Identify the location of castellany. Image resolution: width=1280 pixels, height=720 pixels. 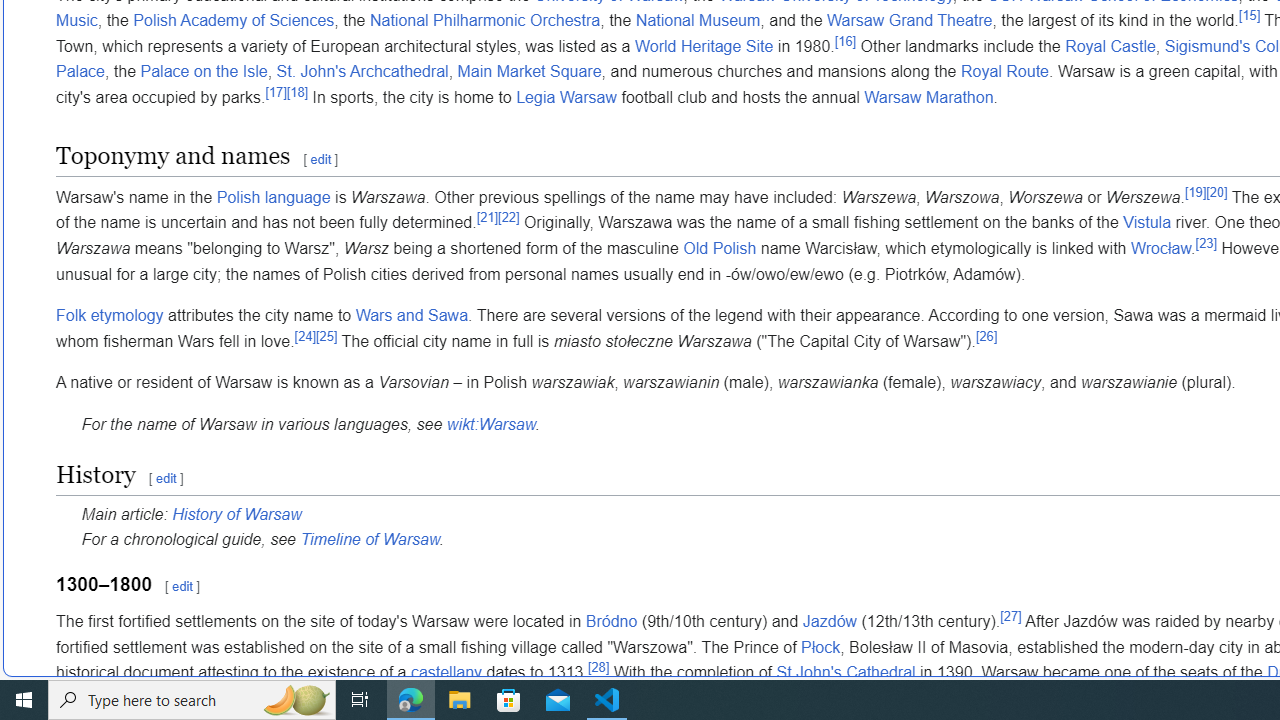
(446, 672).